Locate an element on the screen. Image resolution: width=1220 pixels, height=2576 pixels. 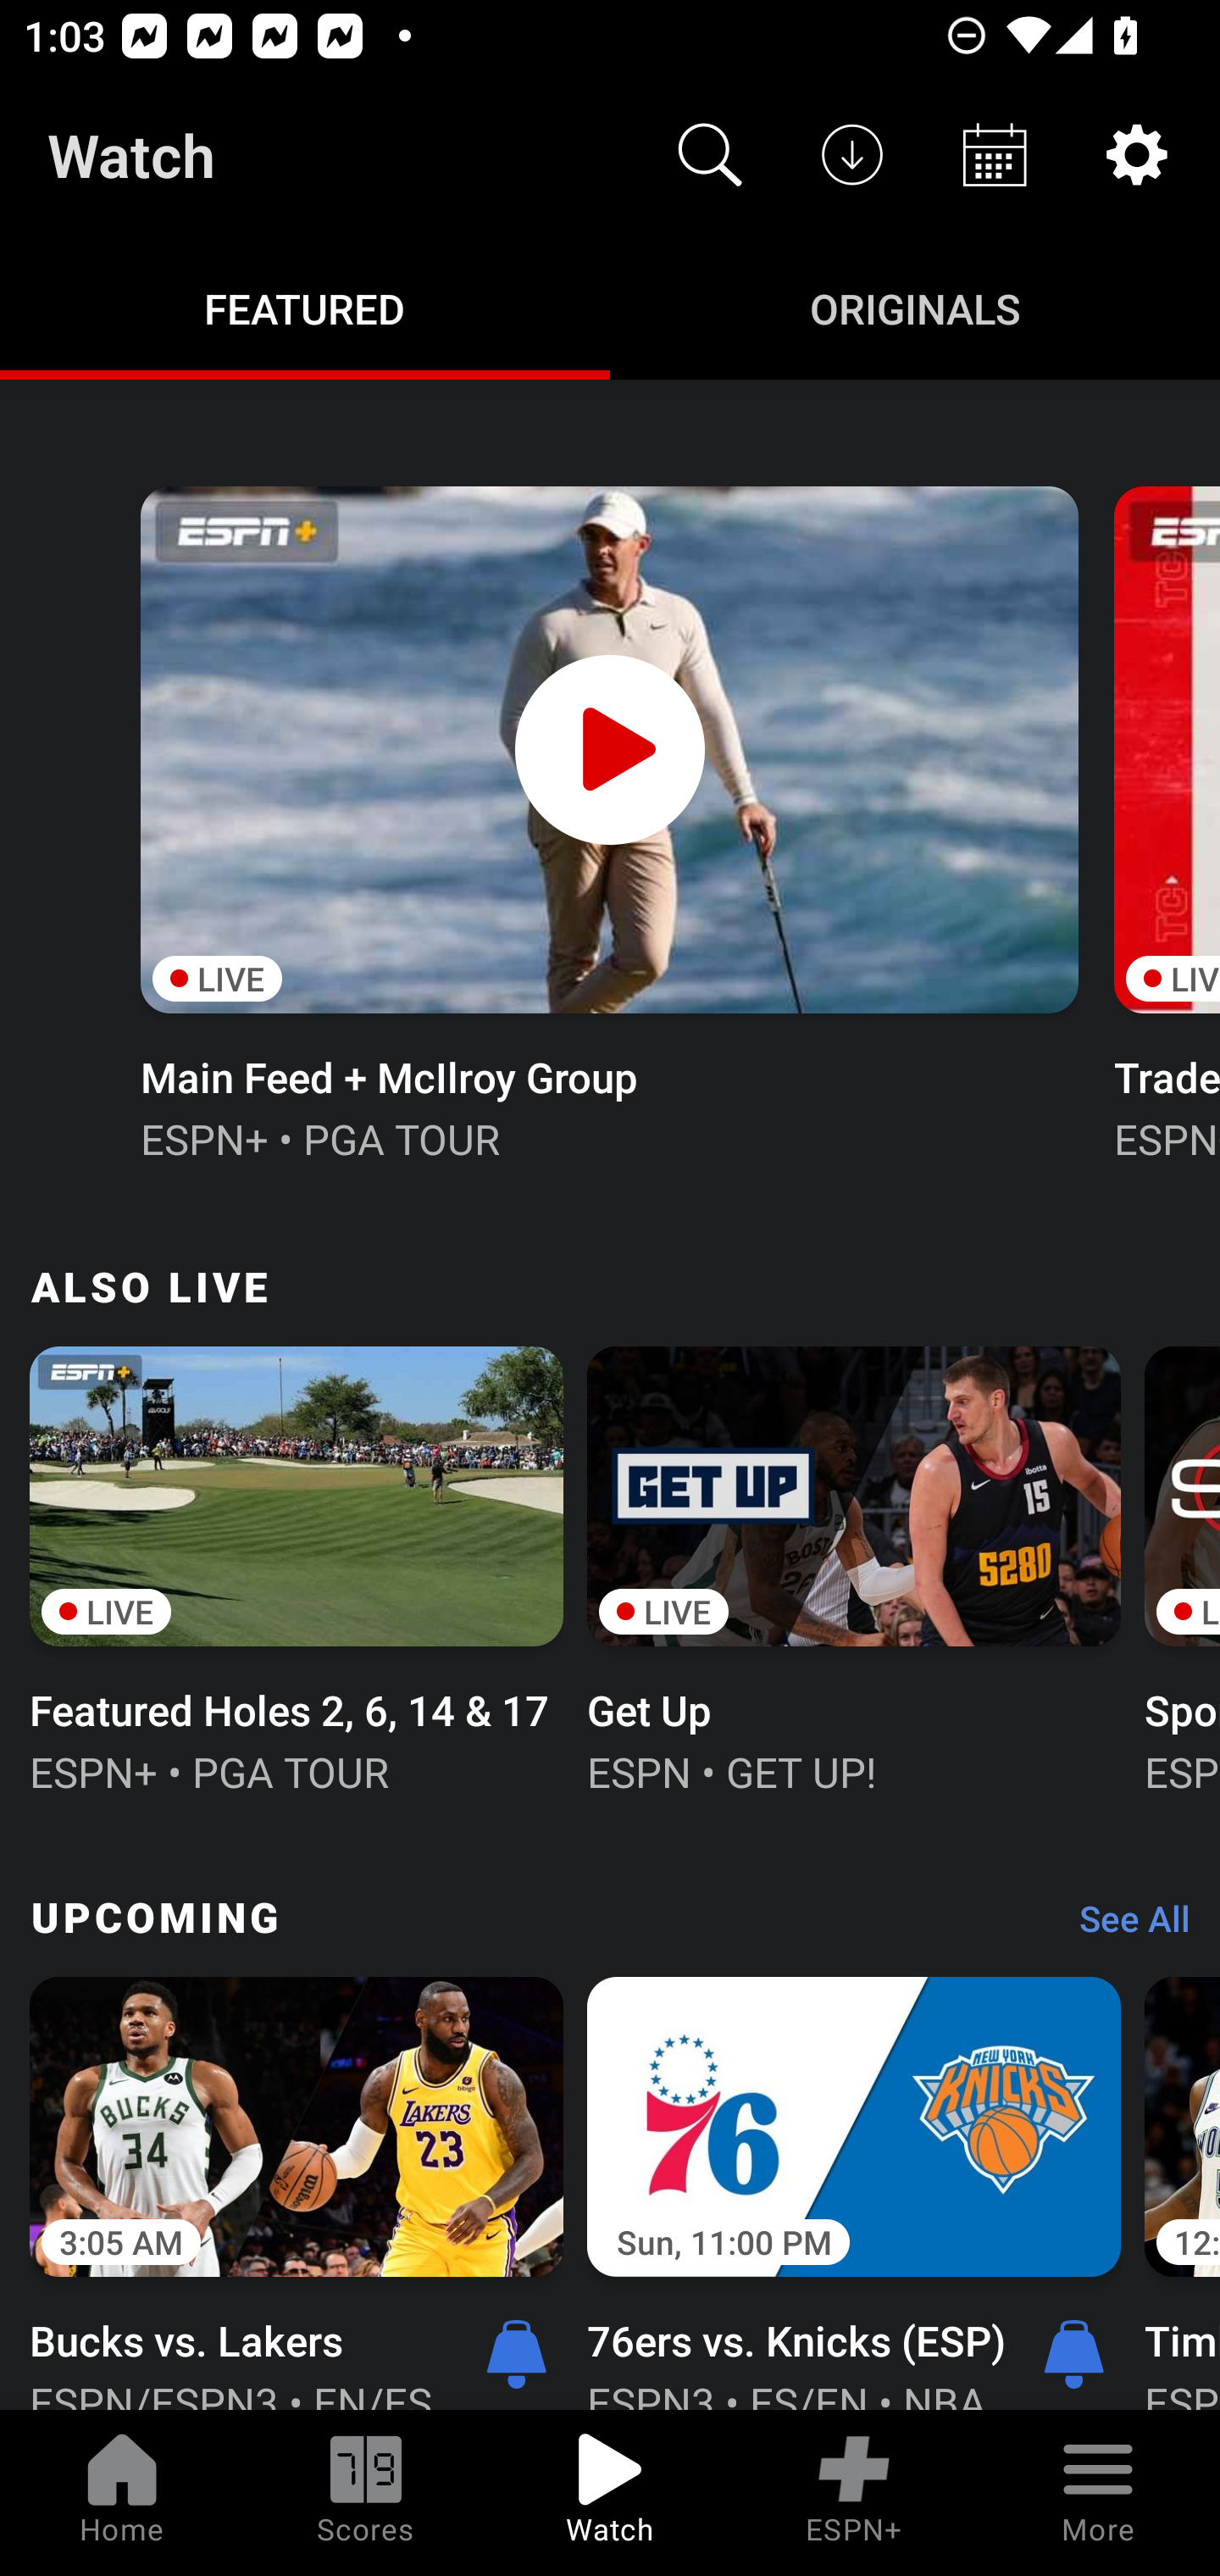
Search is located at coordinates (710, 154).